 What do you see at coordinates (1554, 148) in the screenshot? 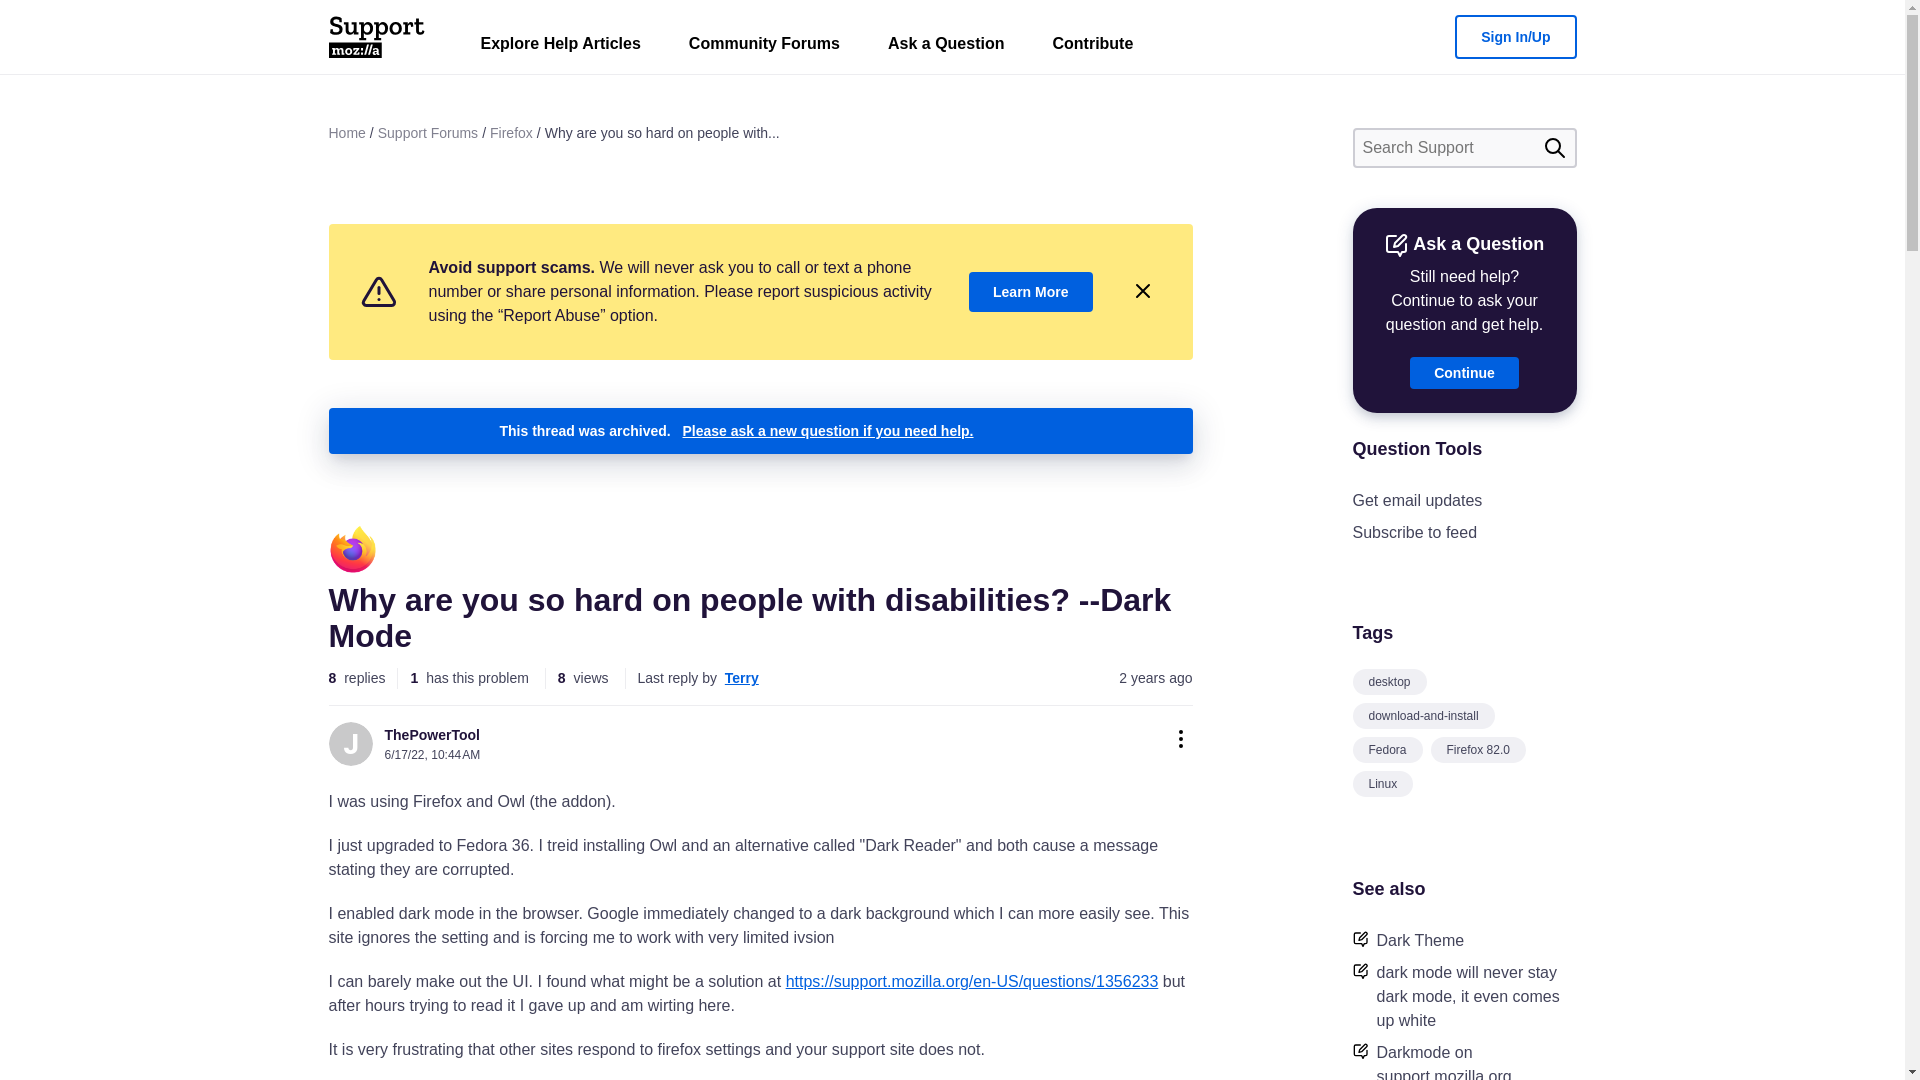
I see `Search` at bounding box center [1554, 148].